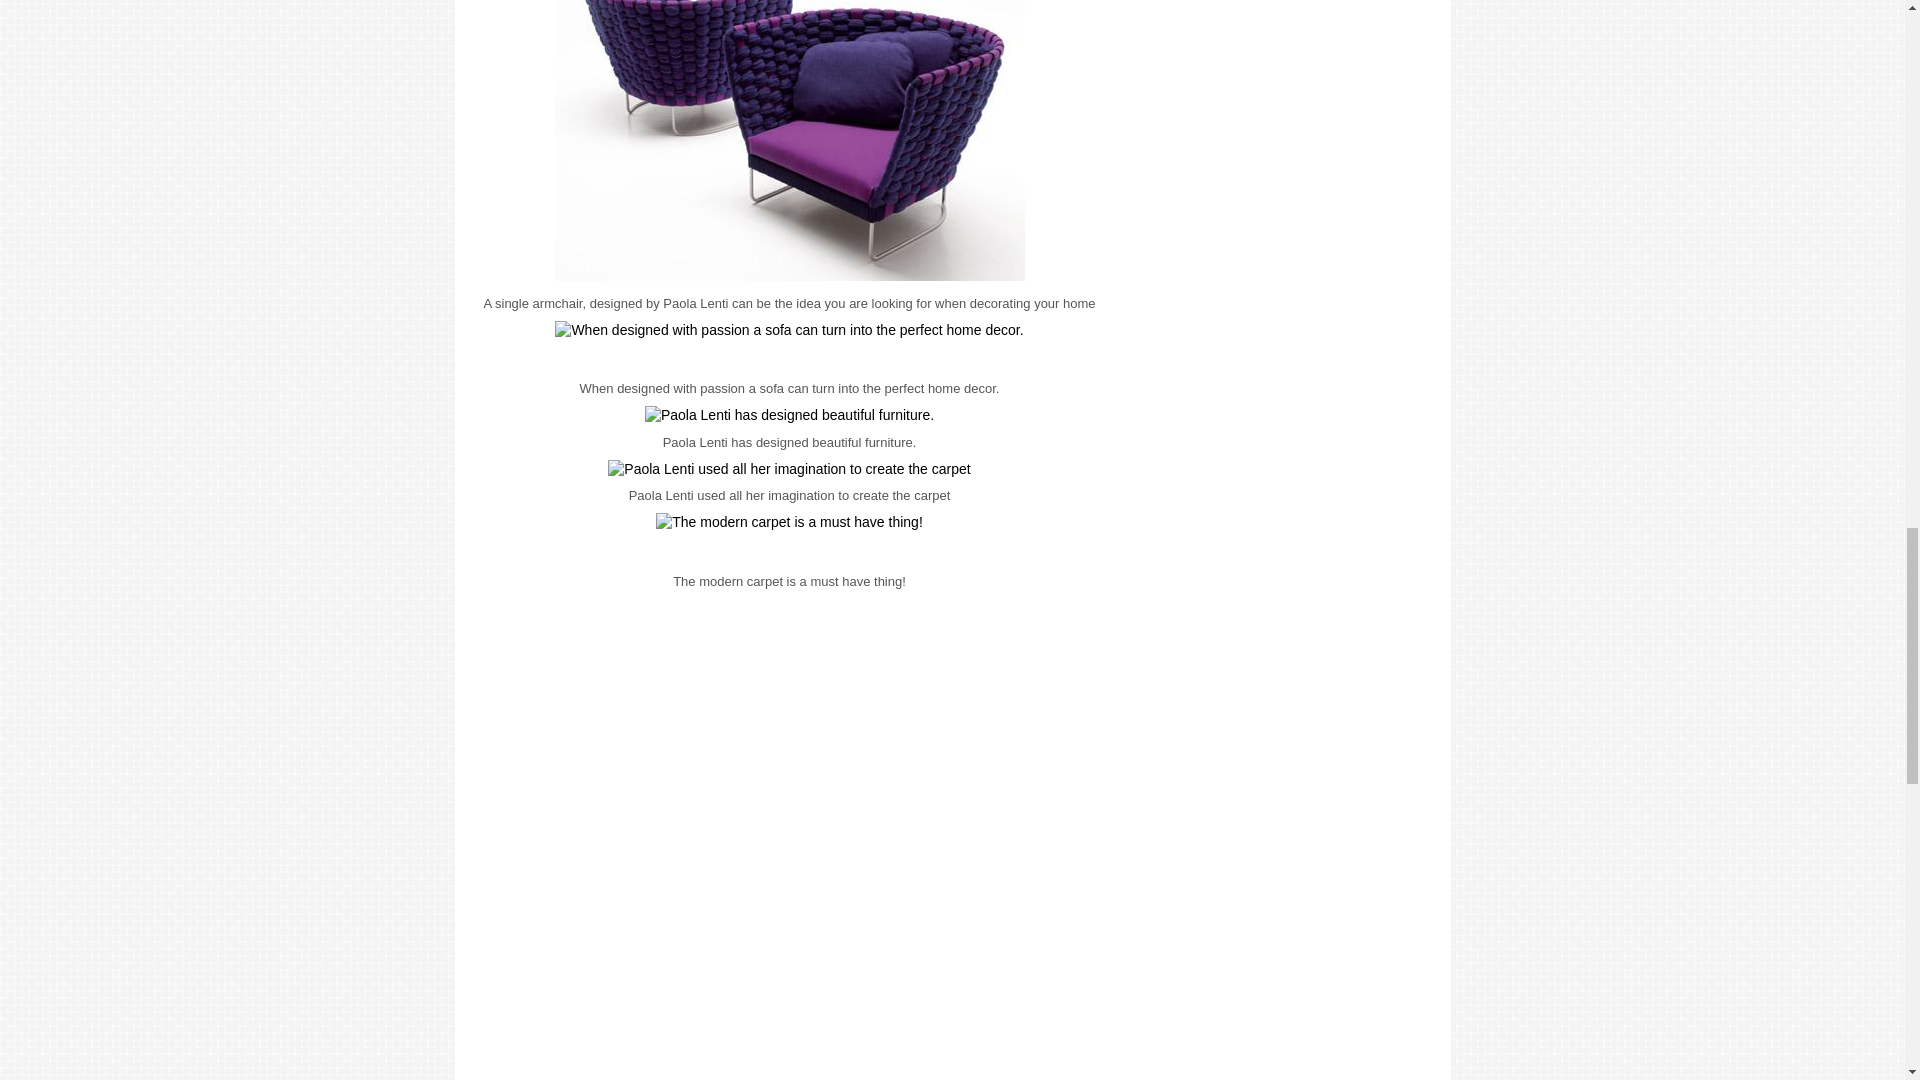  Describe the element at coordinates (788, 330) in the screenshot. I see `perfect home decor` at that location.